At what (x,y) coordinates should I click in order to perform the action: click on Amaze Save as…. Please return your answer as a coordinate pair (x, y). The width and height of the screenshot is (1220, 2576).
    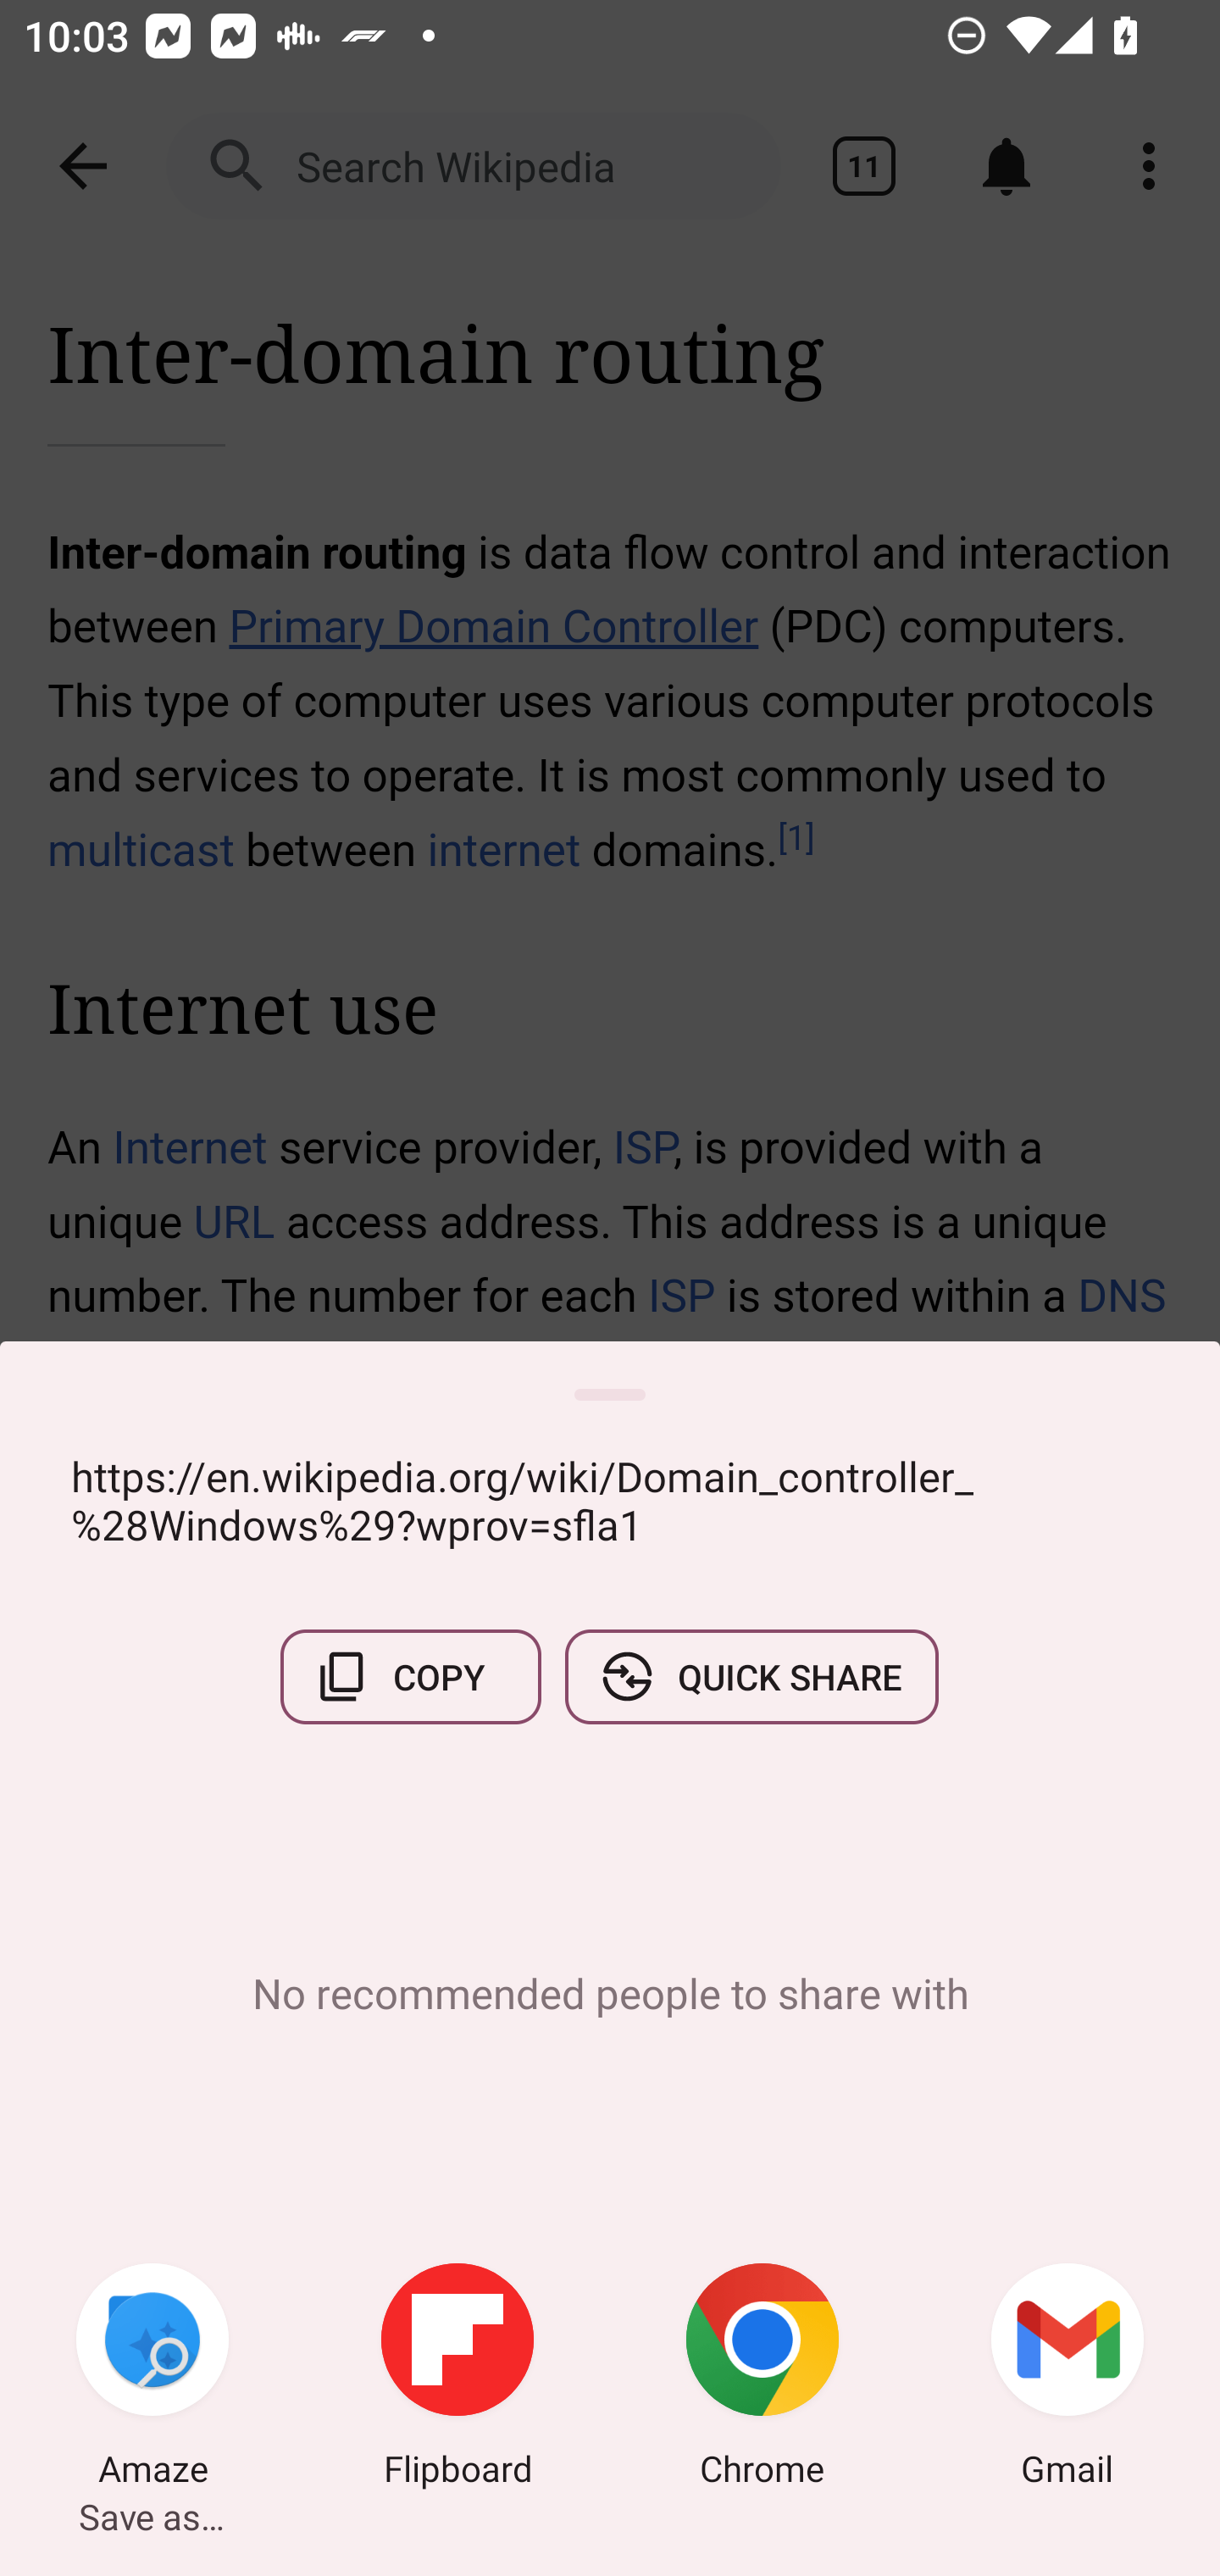
    Looking at the image, I should click on (152, 2379).